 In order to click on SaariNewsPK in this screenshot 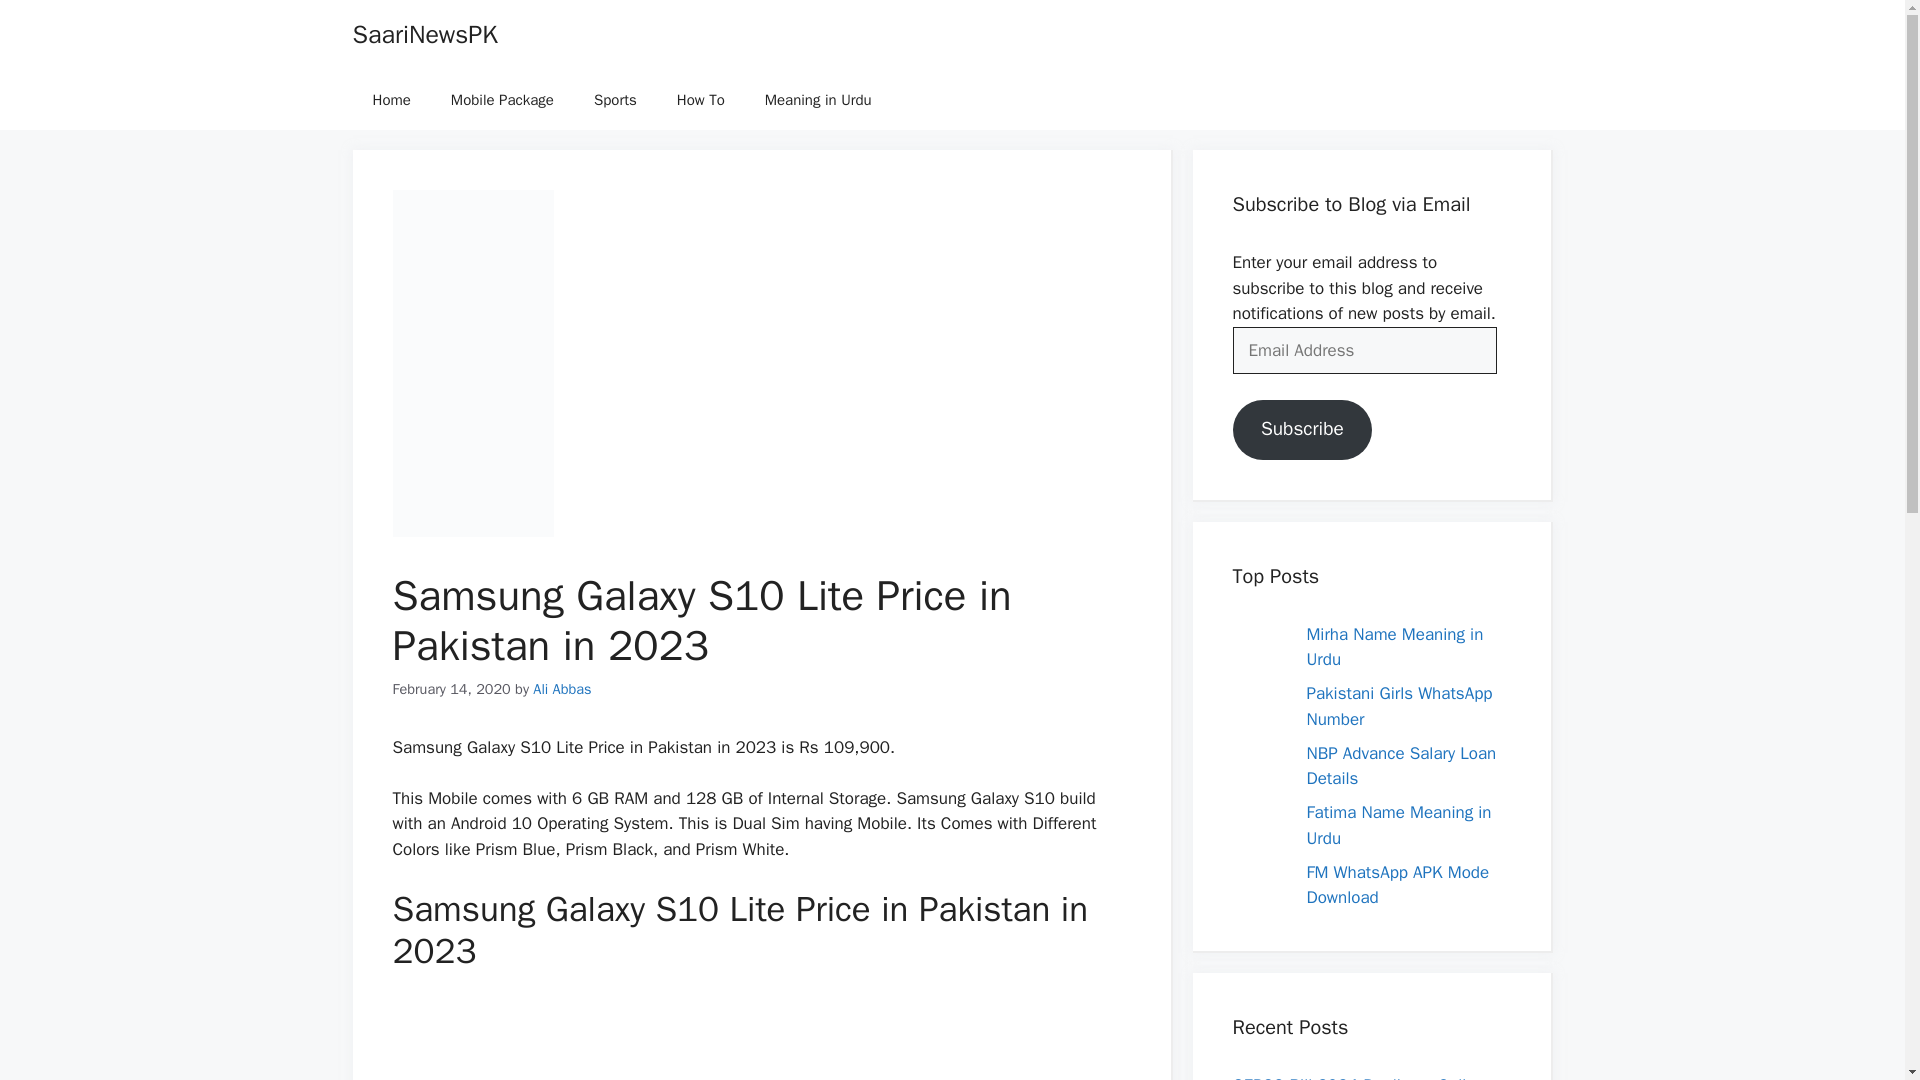, I will do `click(424, 34)`.